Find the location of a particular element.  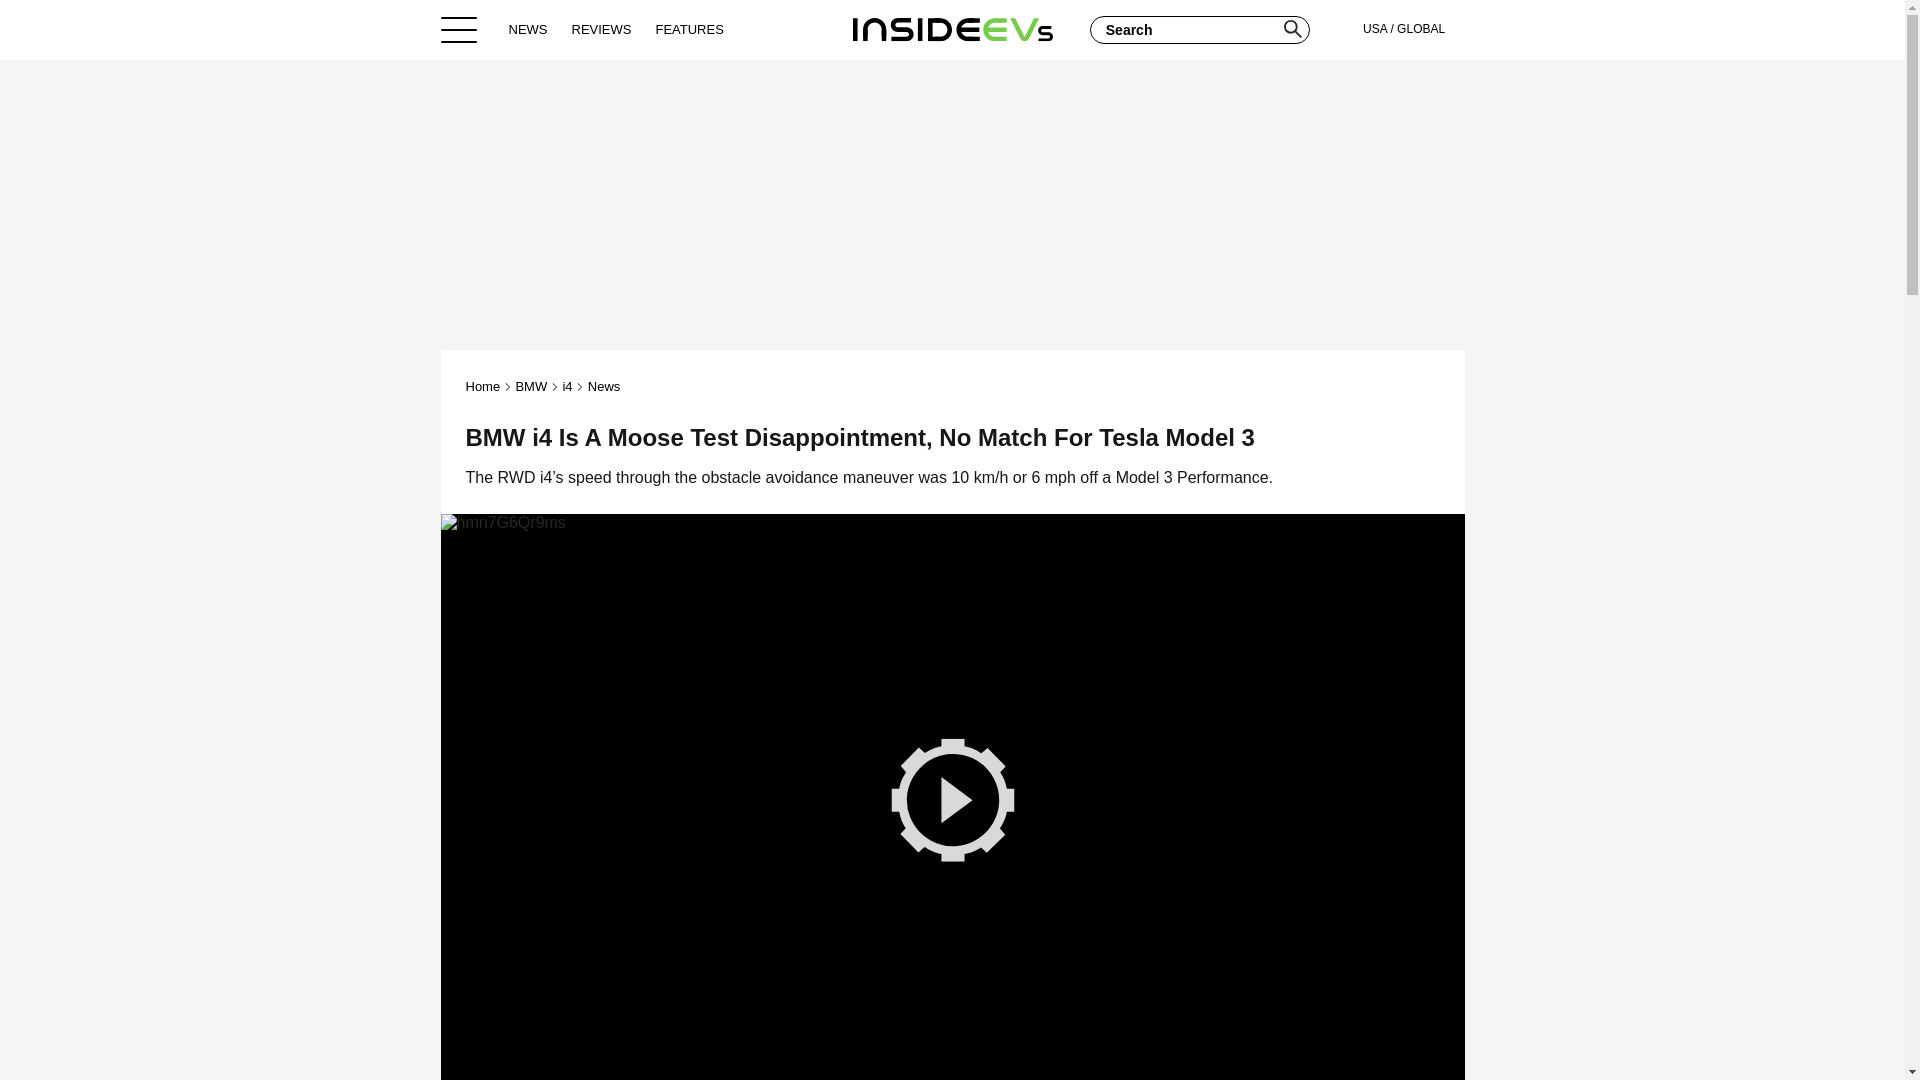

i4 is located at coordinates (567, 386).